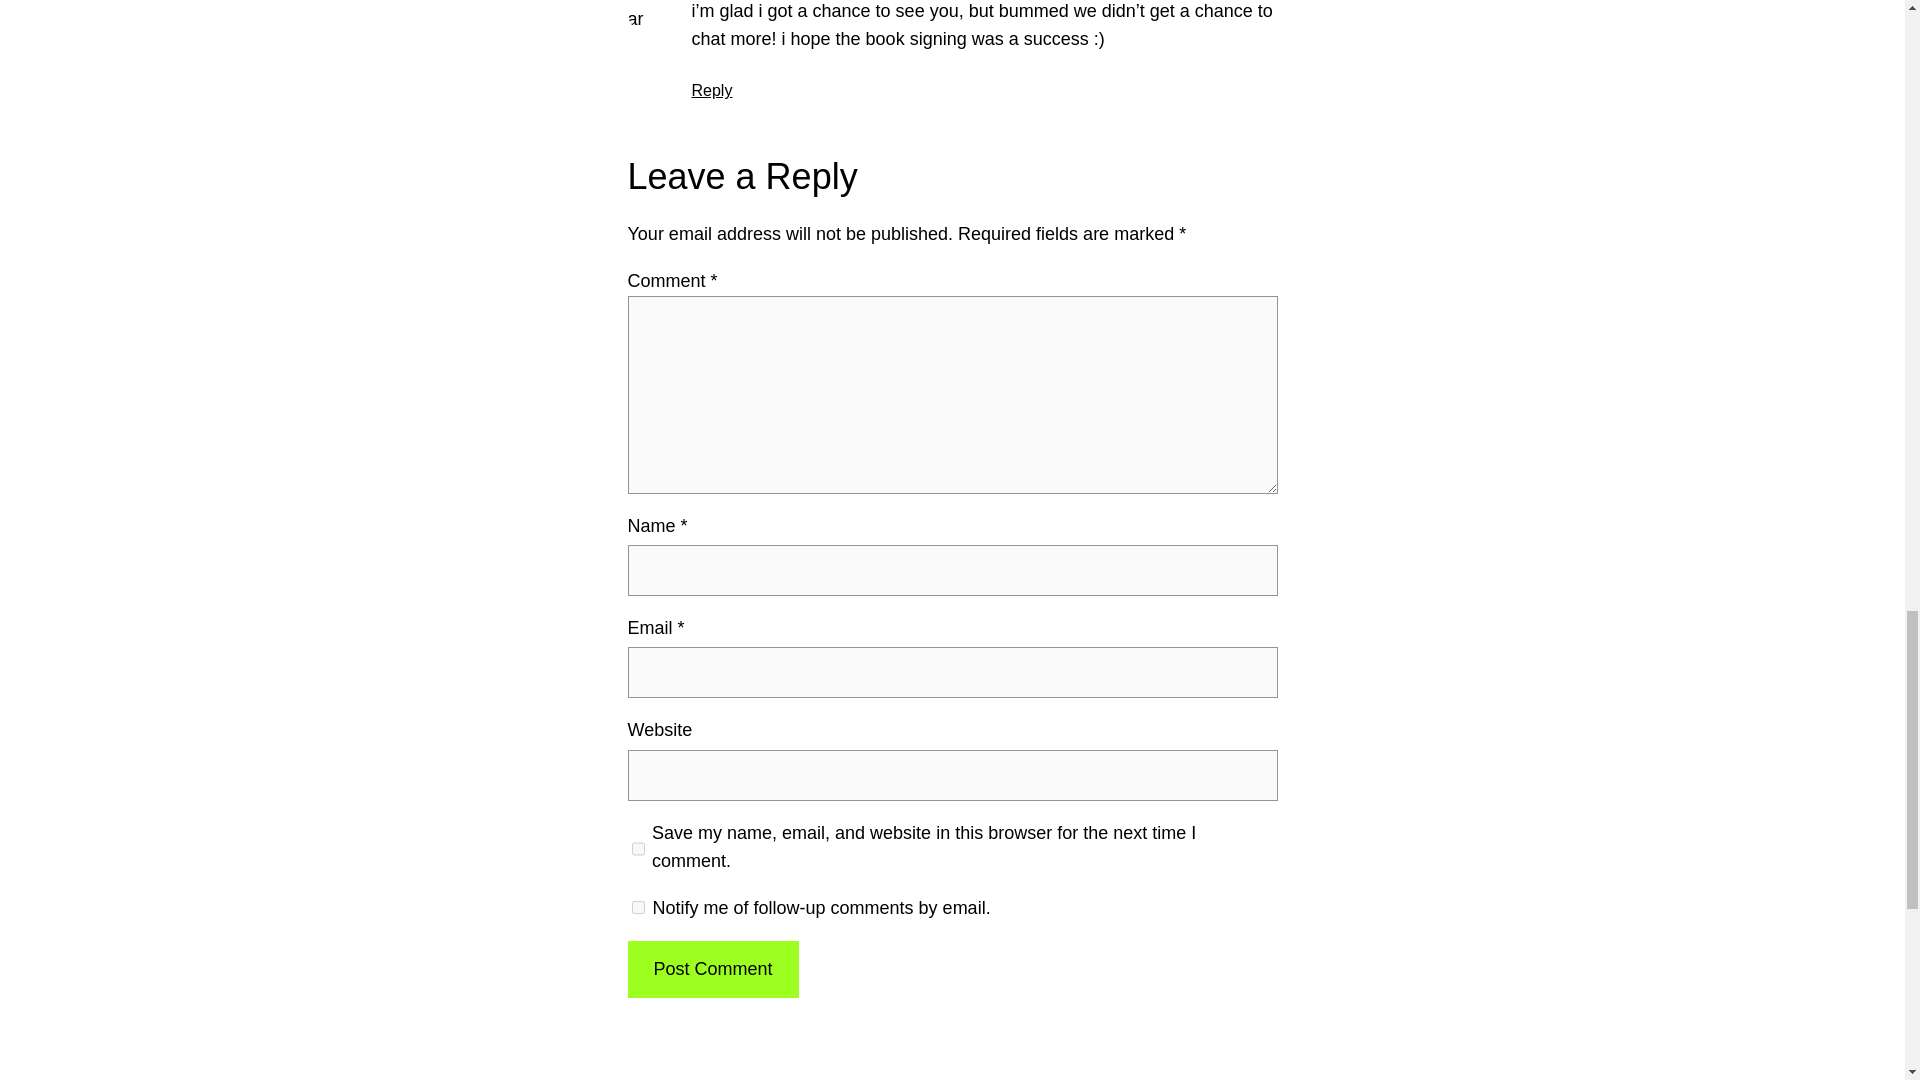  What do you see at coordinates (712, 90) in the screenshot?
I see `Reply` at bounding box center [712, 90].